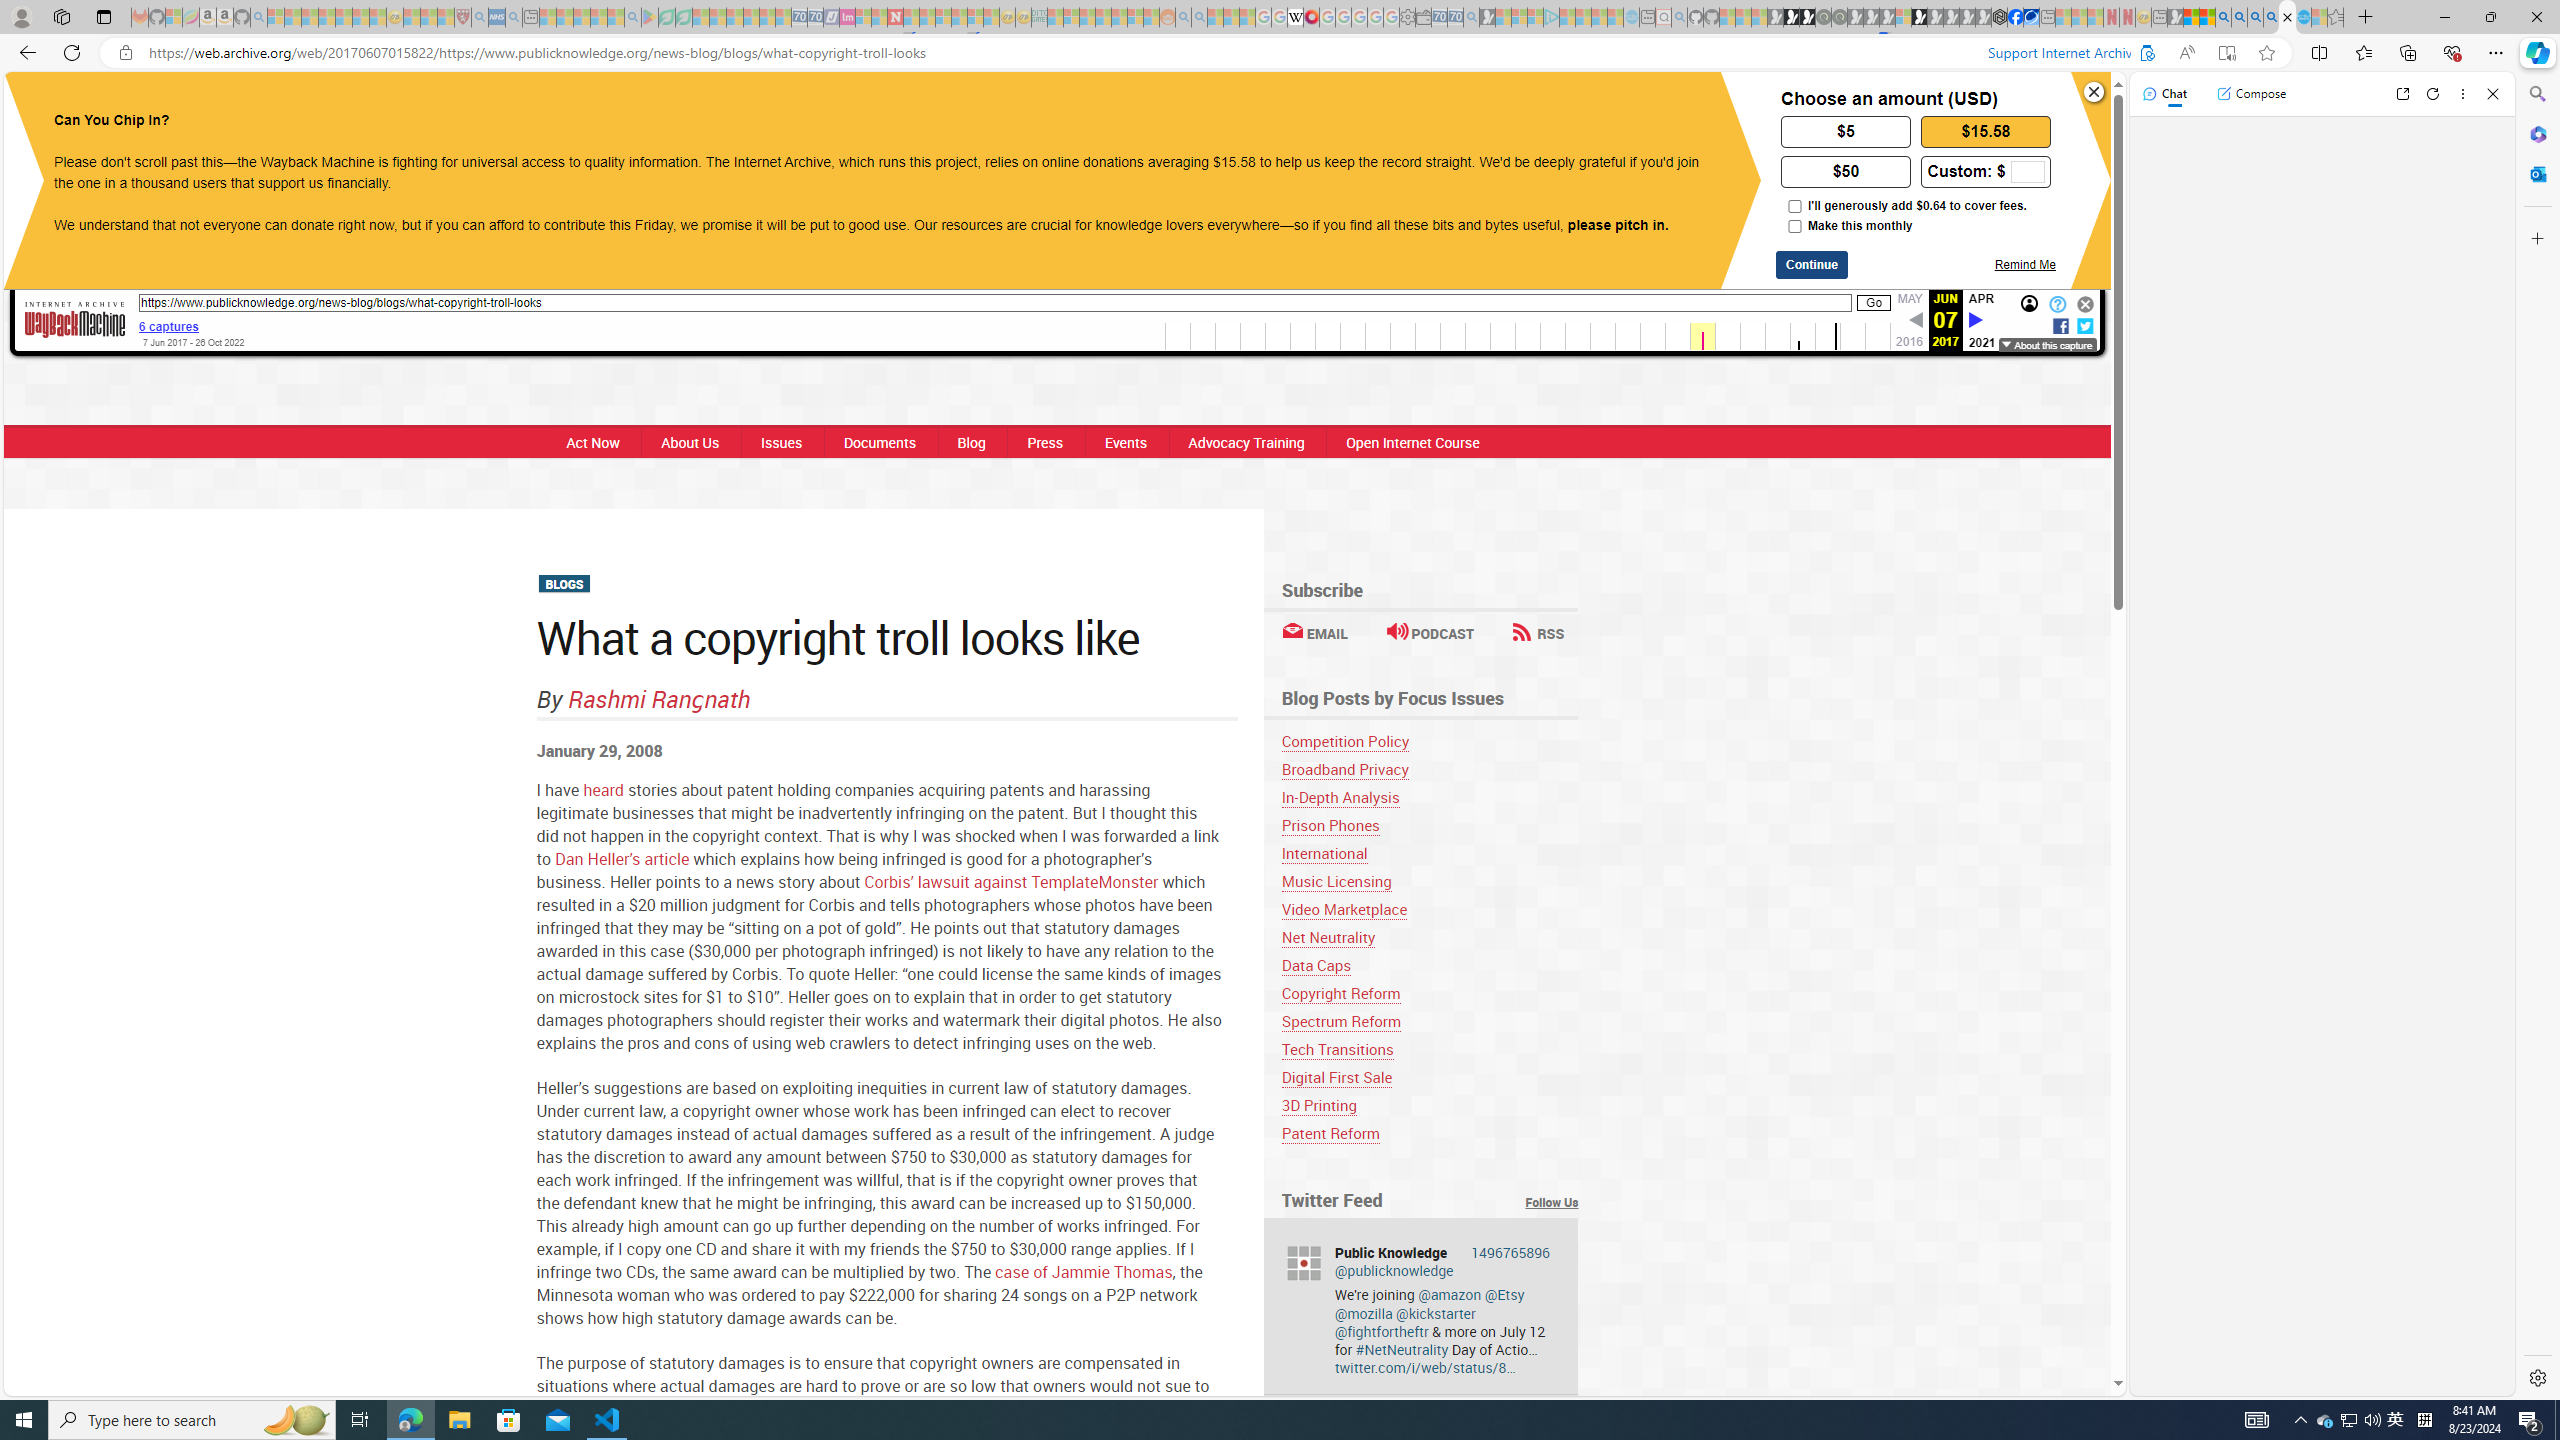  I want to click on Chat, so click(2165, 93).